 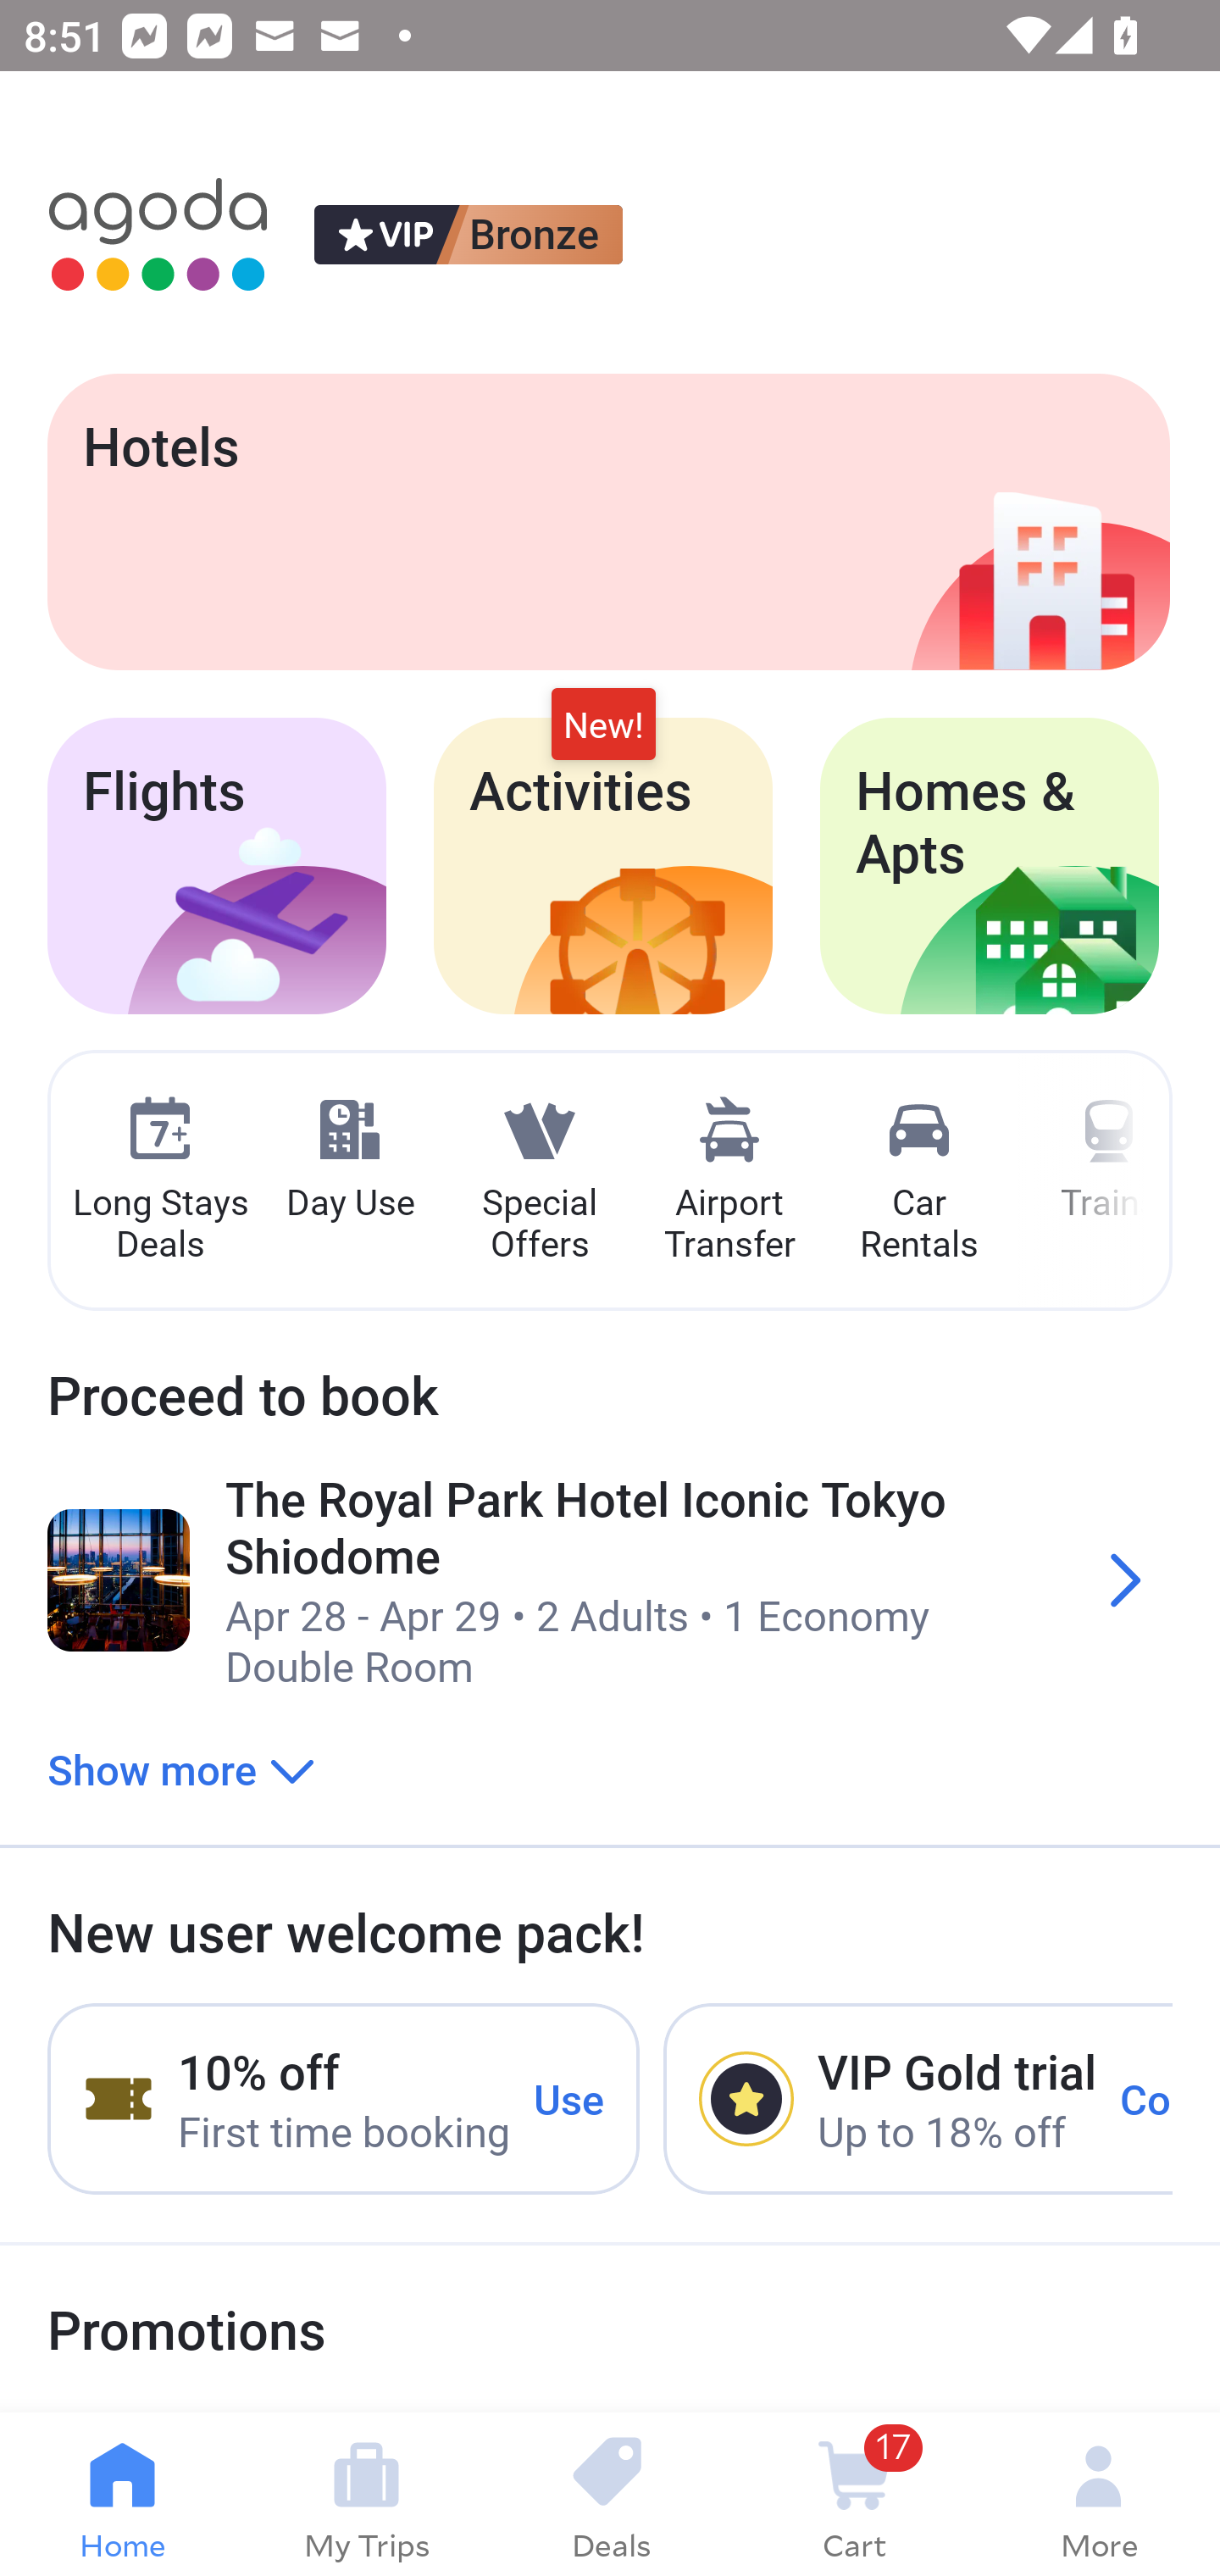 What do you see at coordinates (729, 1181) in the screenshot?
I see `Airport Transfer` at bounding box center [729, 1181].